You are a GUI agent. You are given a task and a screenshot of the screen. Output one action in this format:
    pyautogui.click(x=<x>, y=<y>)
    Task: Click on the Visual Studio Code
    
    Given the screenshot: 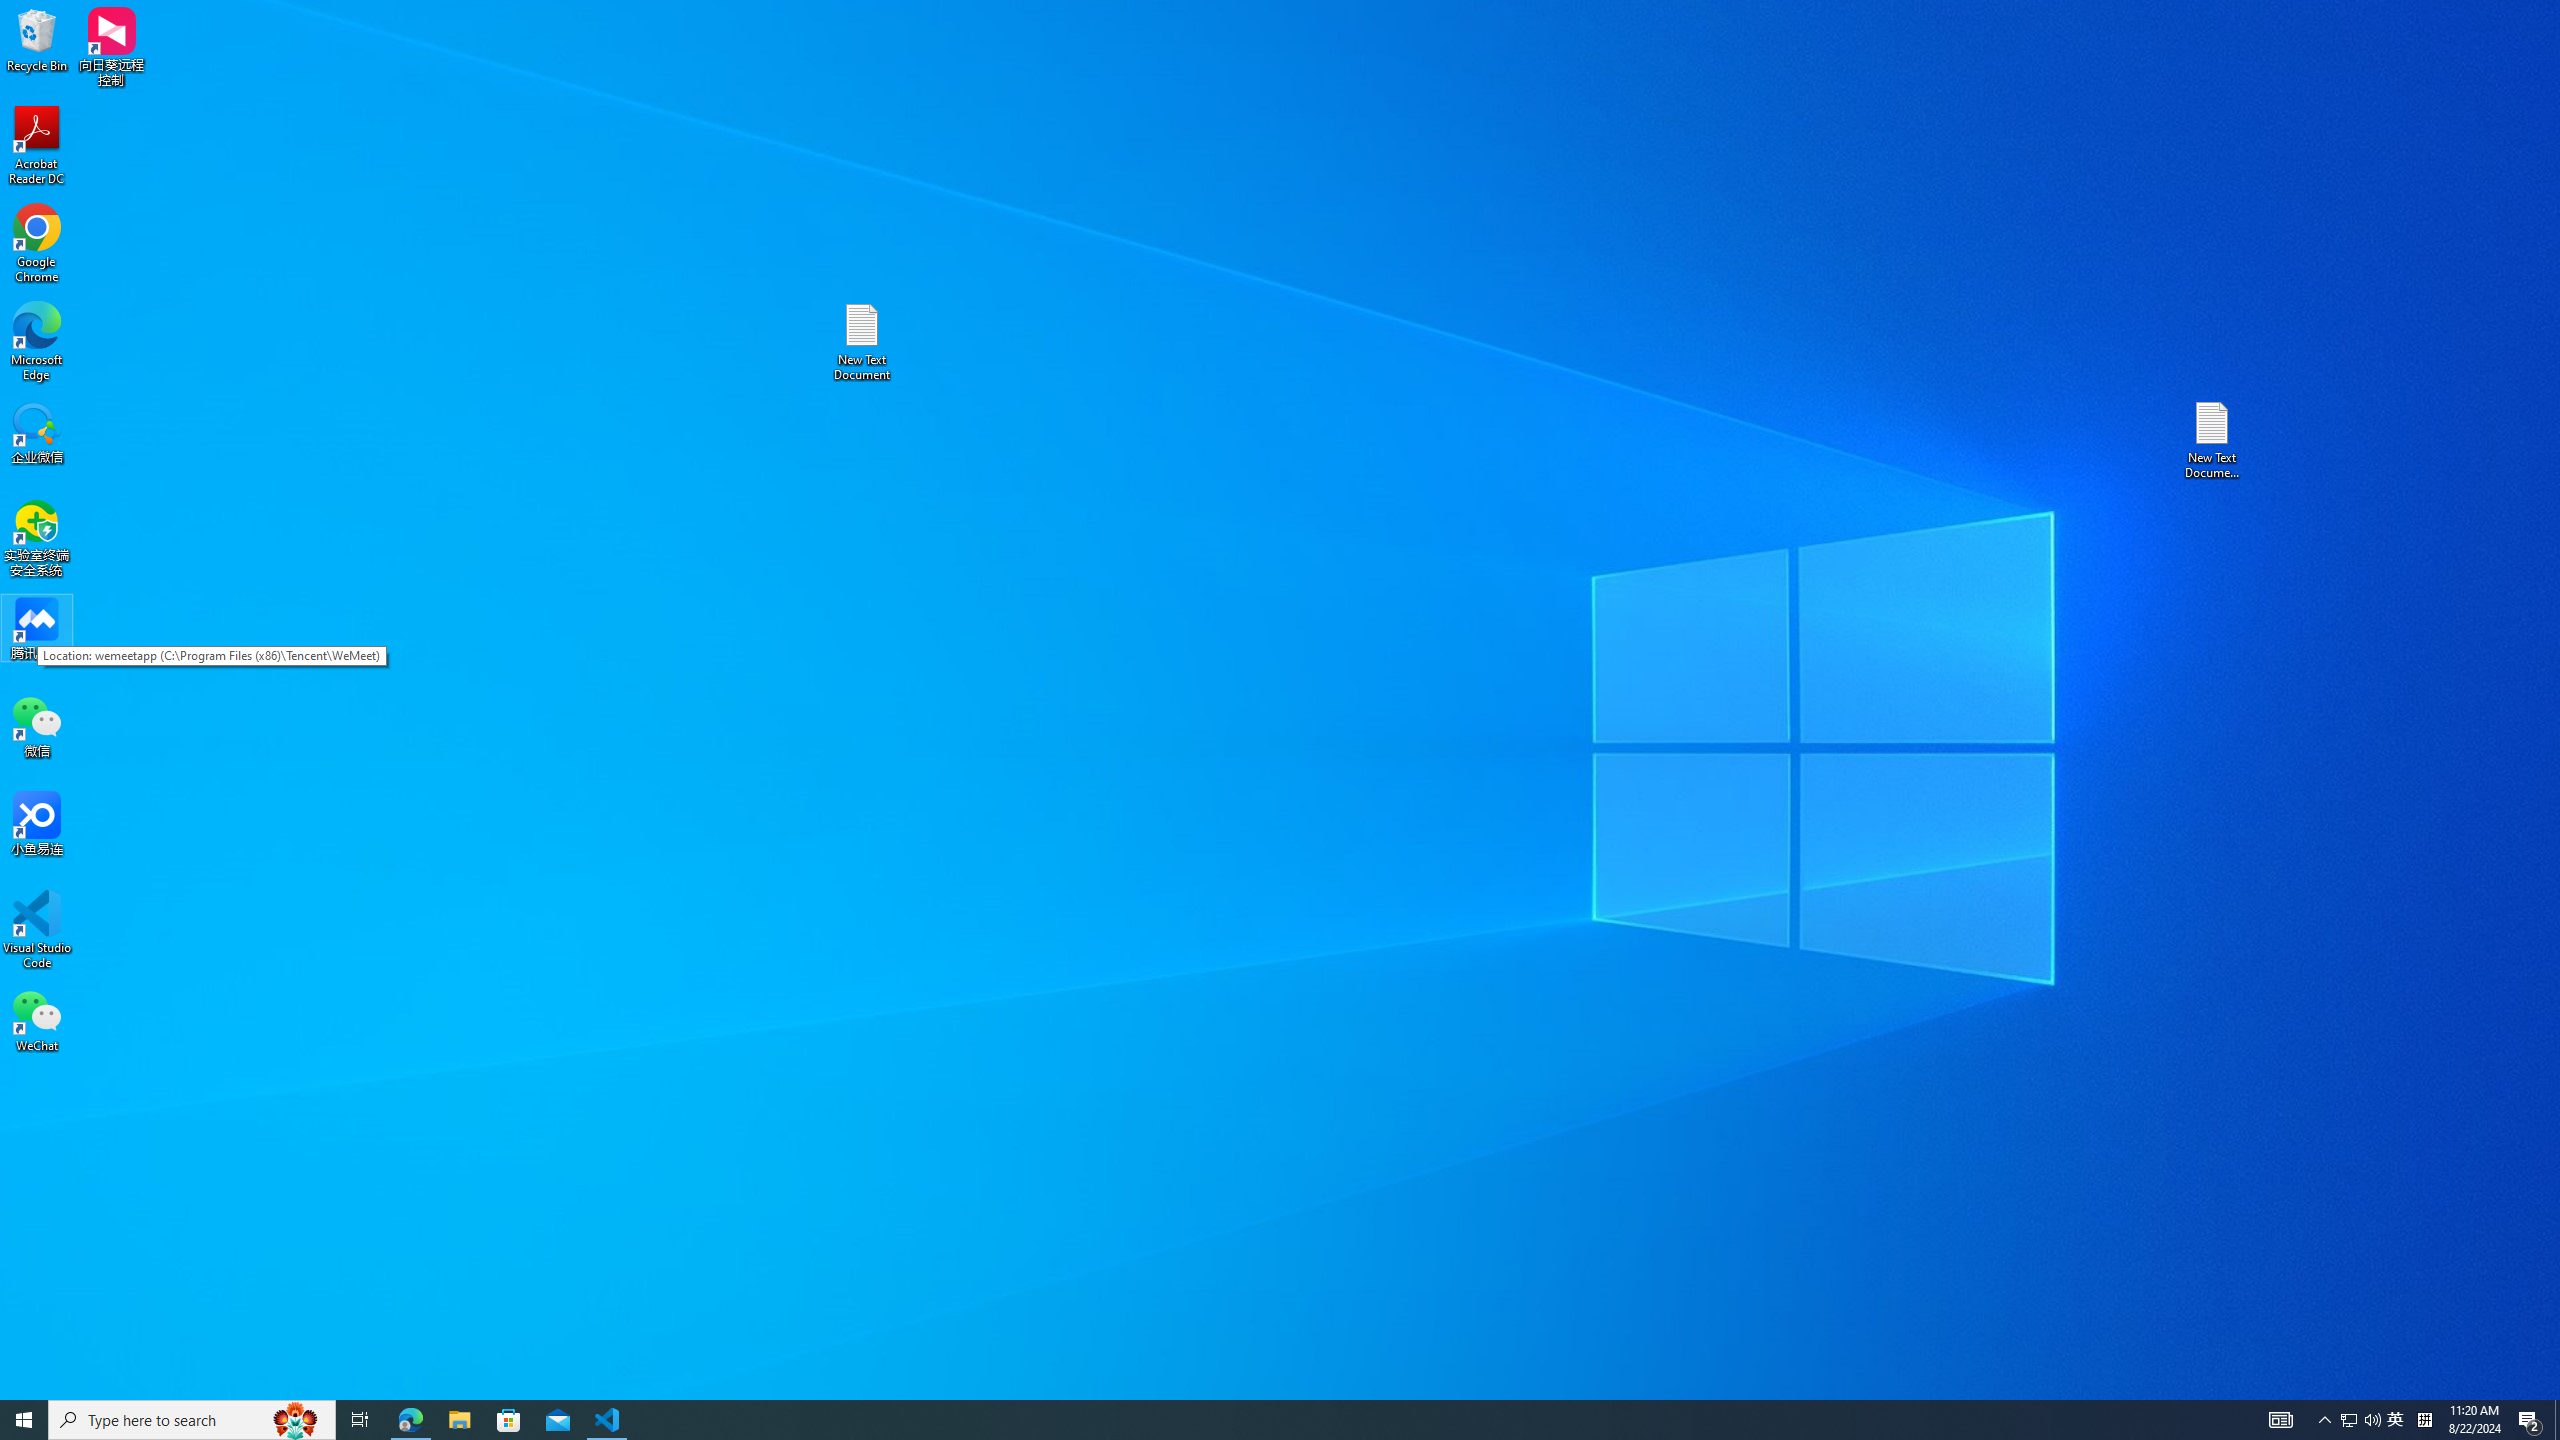 What is the action you would take?
    pyautogui.click(x=37, y=930)
    